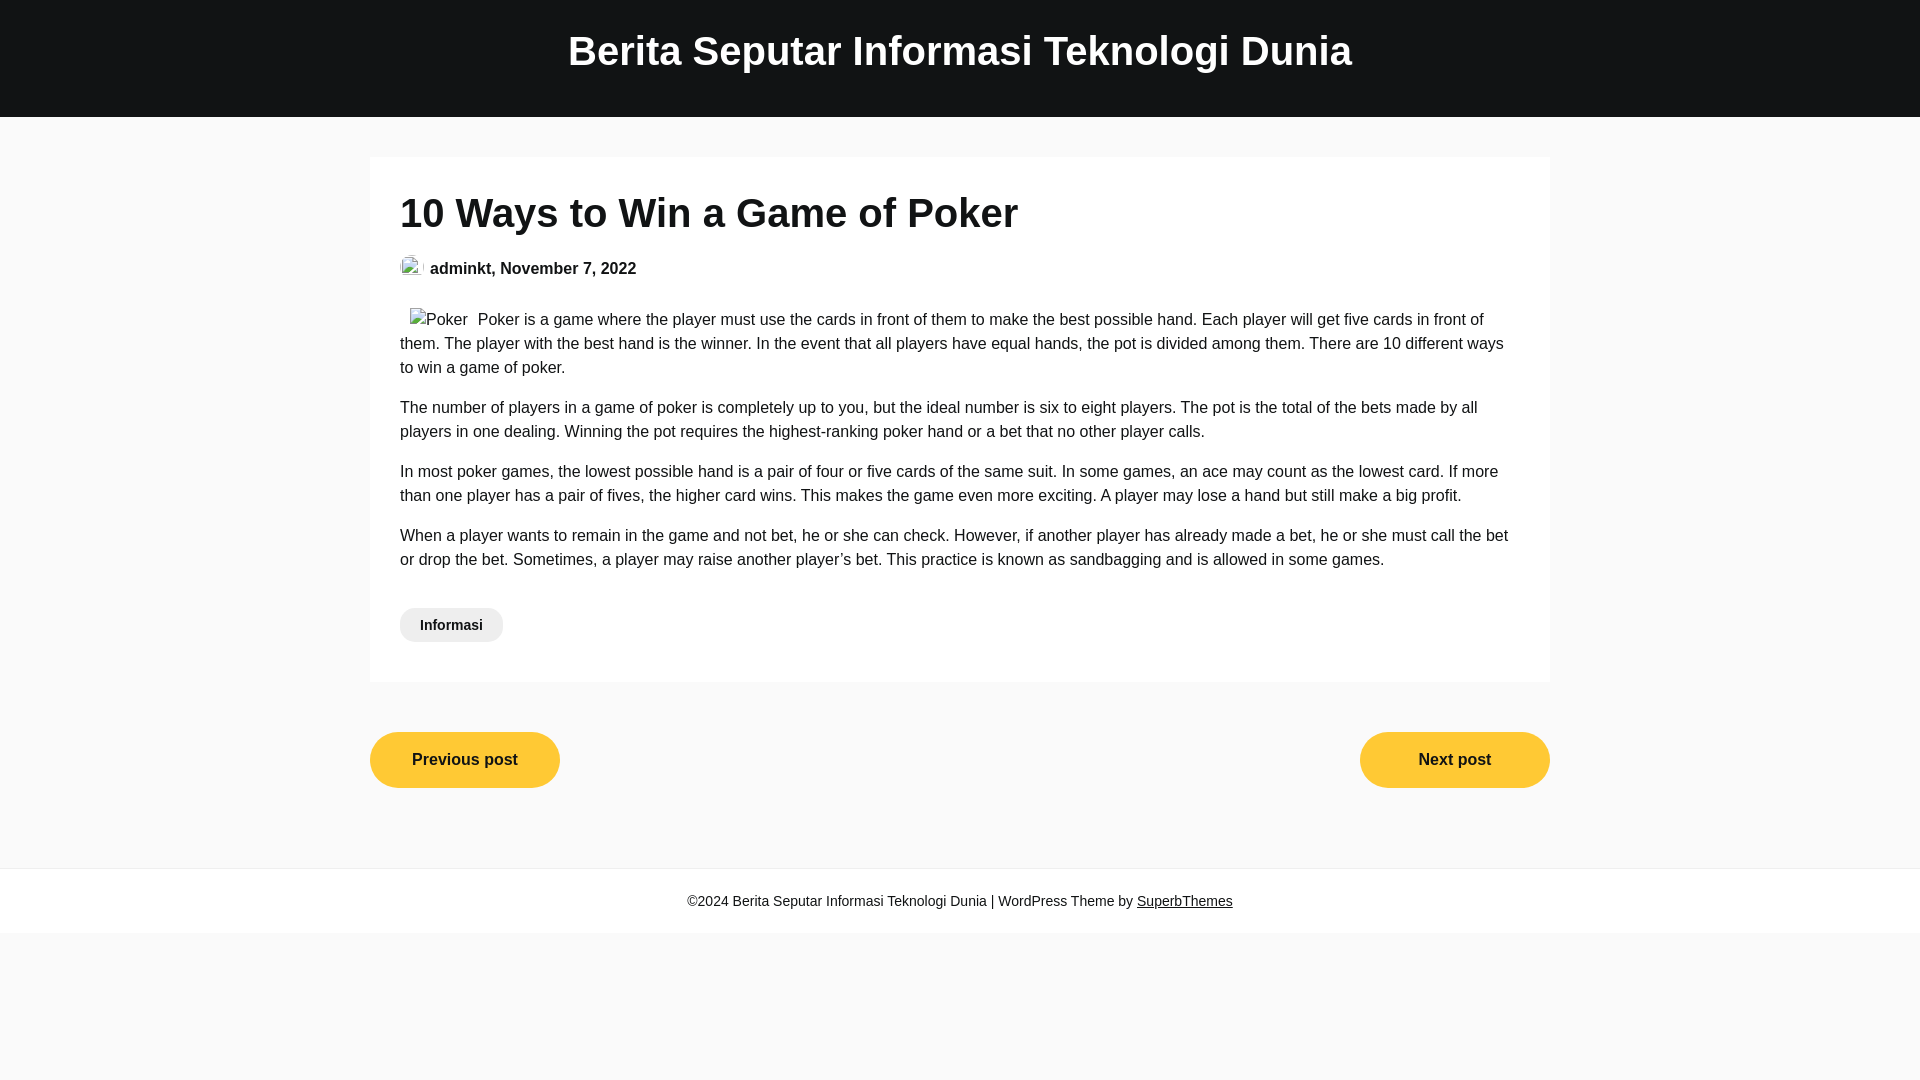  What do you see at coordinates (1454, 760) in the screenshot?
I see `Next post` at bounding box center [1454, 760].